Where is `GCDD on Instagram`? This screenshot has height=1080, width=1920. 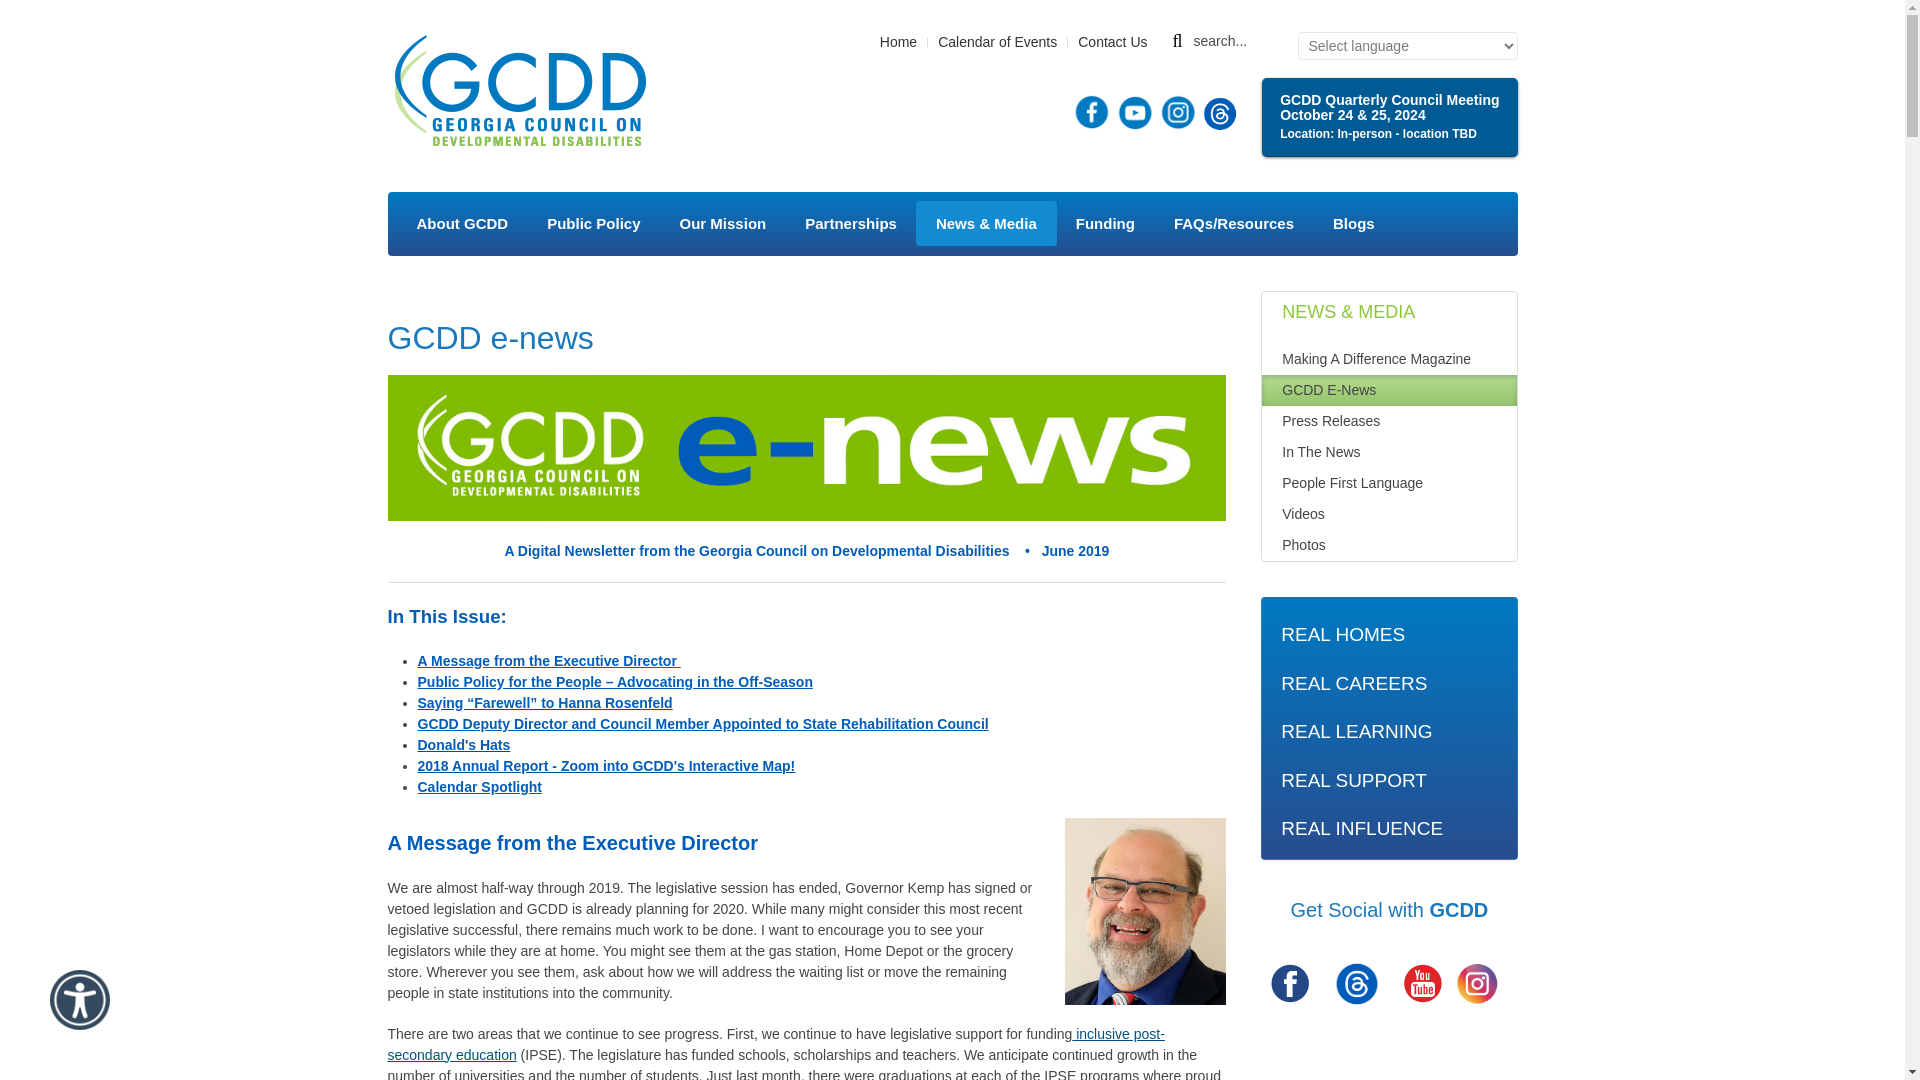 GCDD on Instagram is located at coordinates (1178, 111).